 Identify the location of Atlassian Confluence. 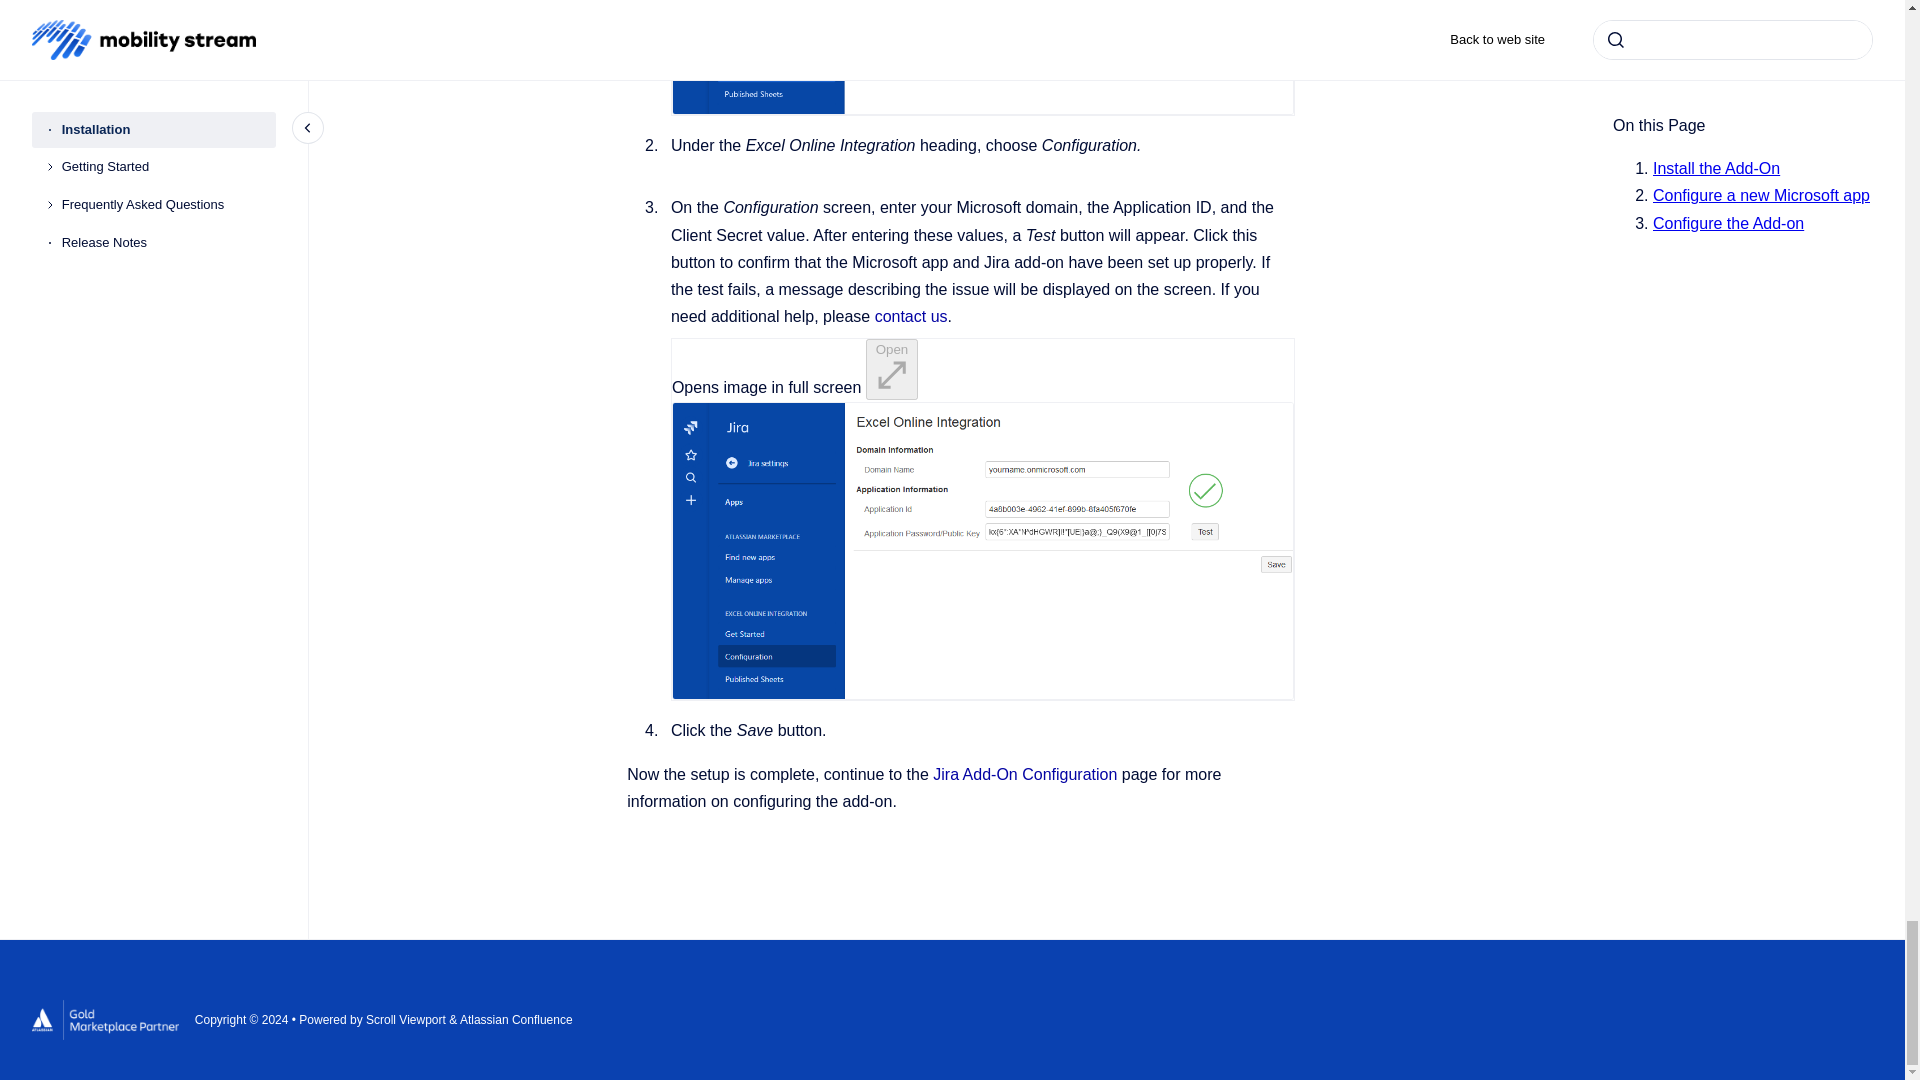
(516, 1020).